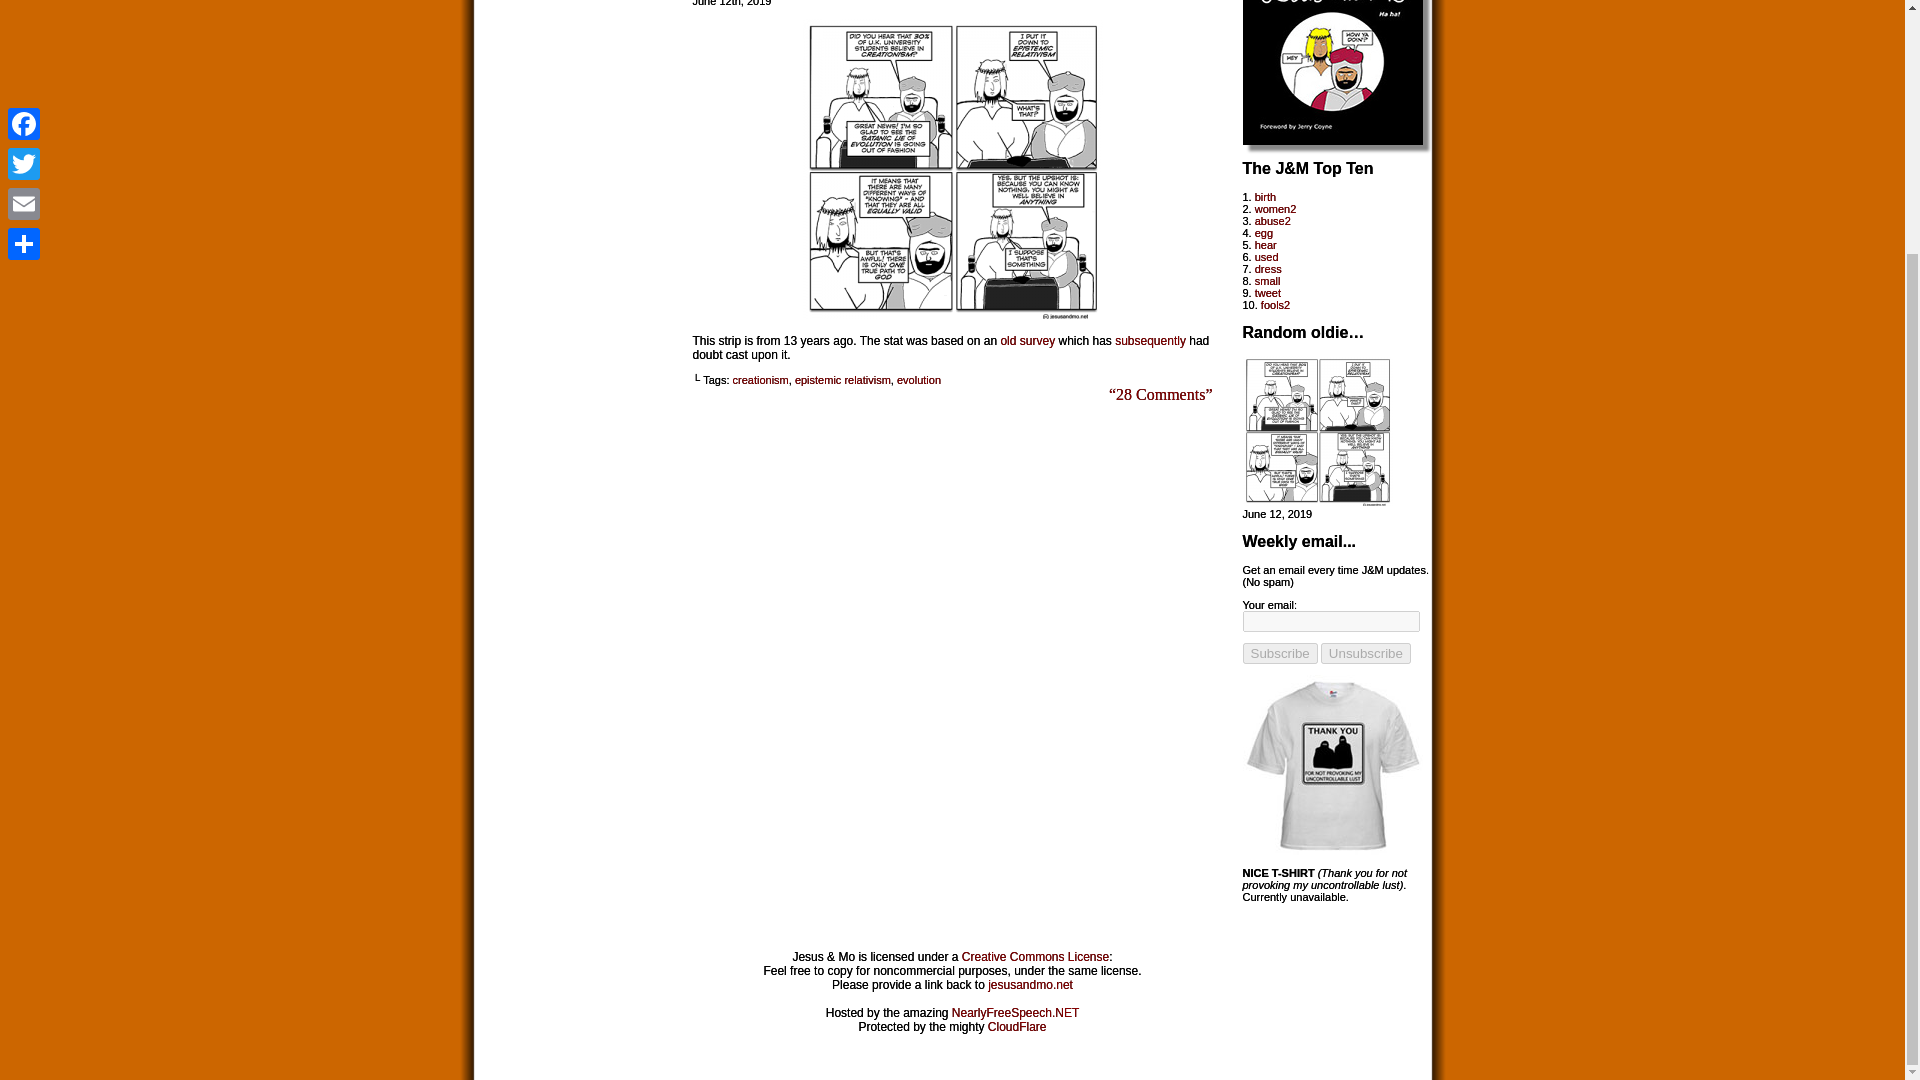 The height and width of the screenshot is (1080, 1920). What do you see at coordinates (952, 314) in the screenshot?
I see `know2` at bounding box center [952, 314].